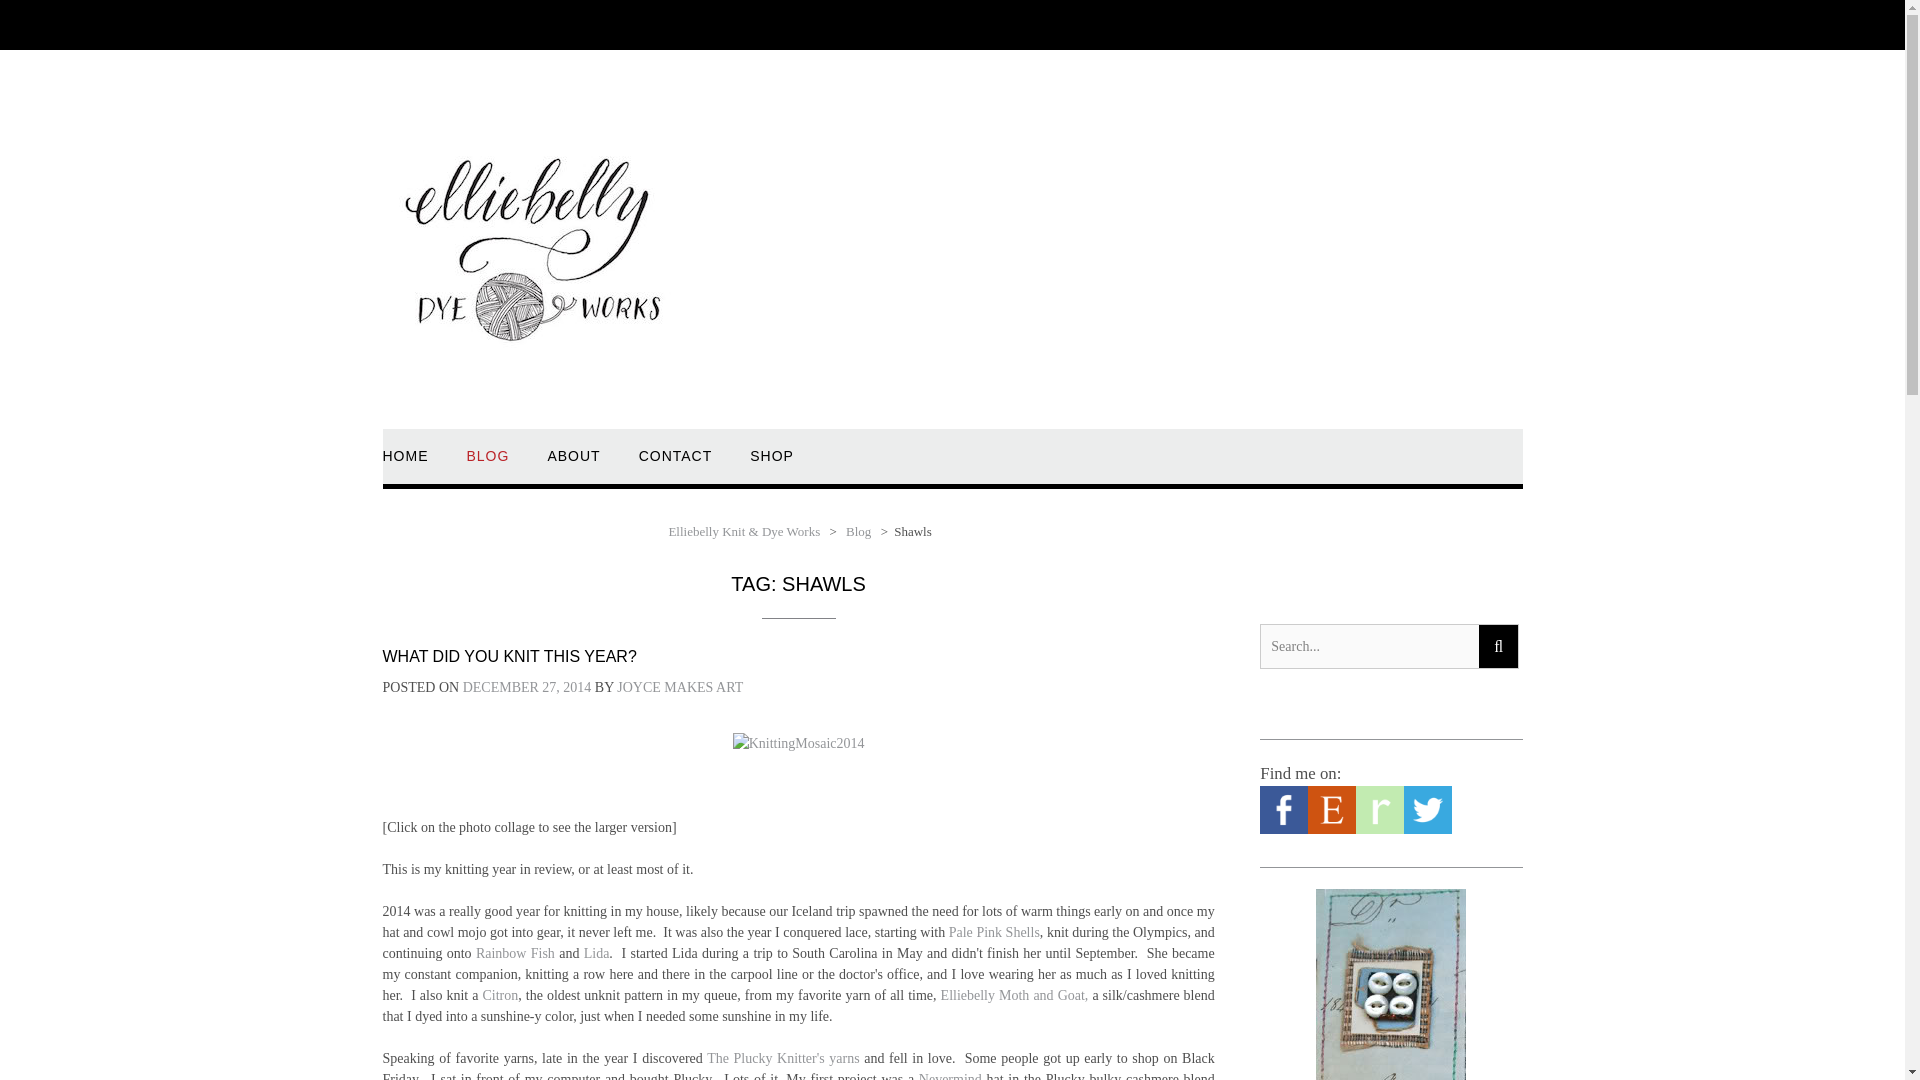  Describe the element at coordinates (405, 465) in the screenshot. I see `HOME` at that location.